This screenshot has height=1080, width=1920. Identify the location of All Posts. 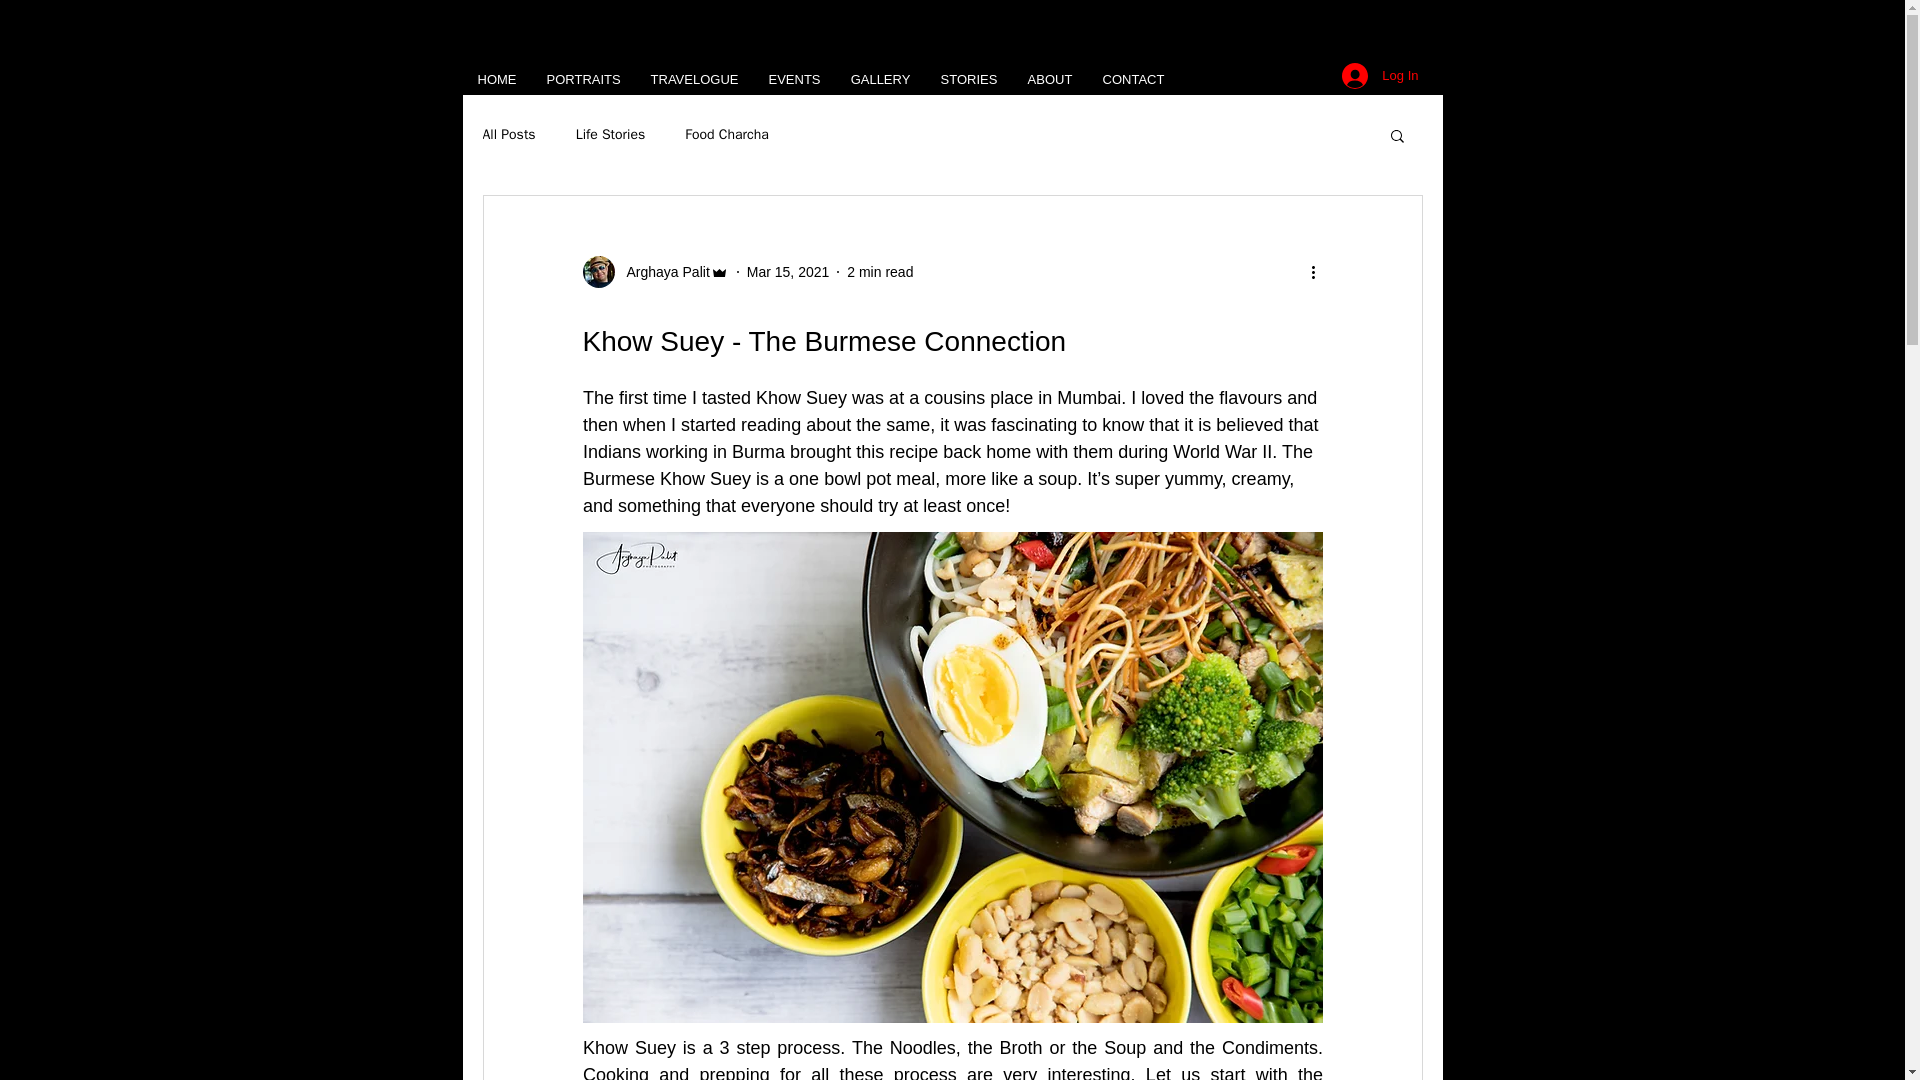
(508, 134).